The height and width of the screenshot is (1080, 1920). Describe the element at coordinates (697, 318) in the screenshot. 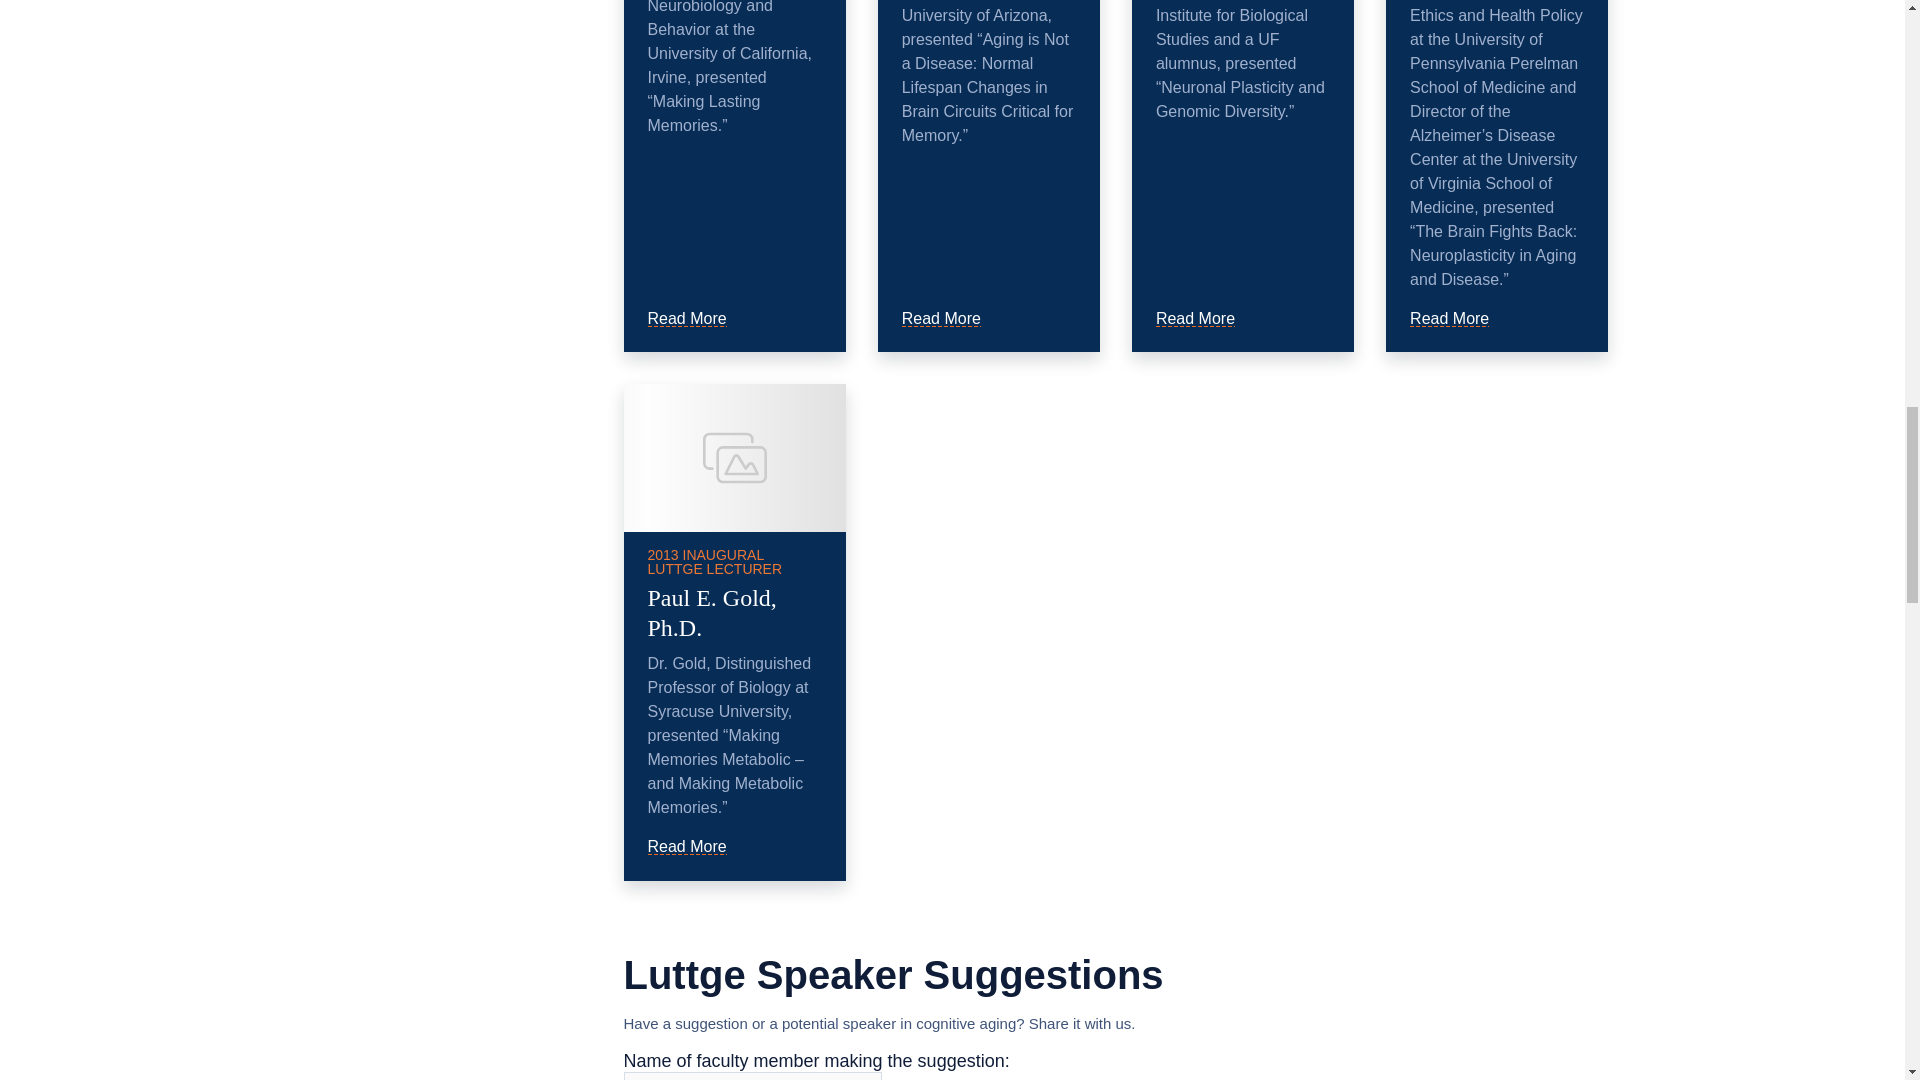

I see `Read More` at that location.